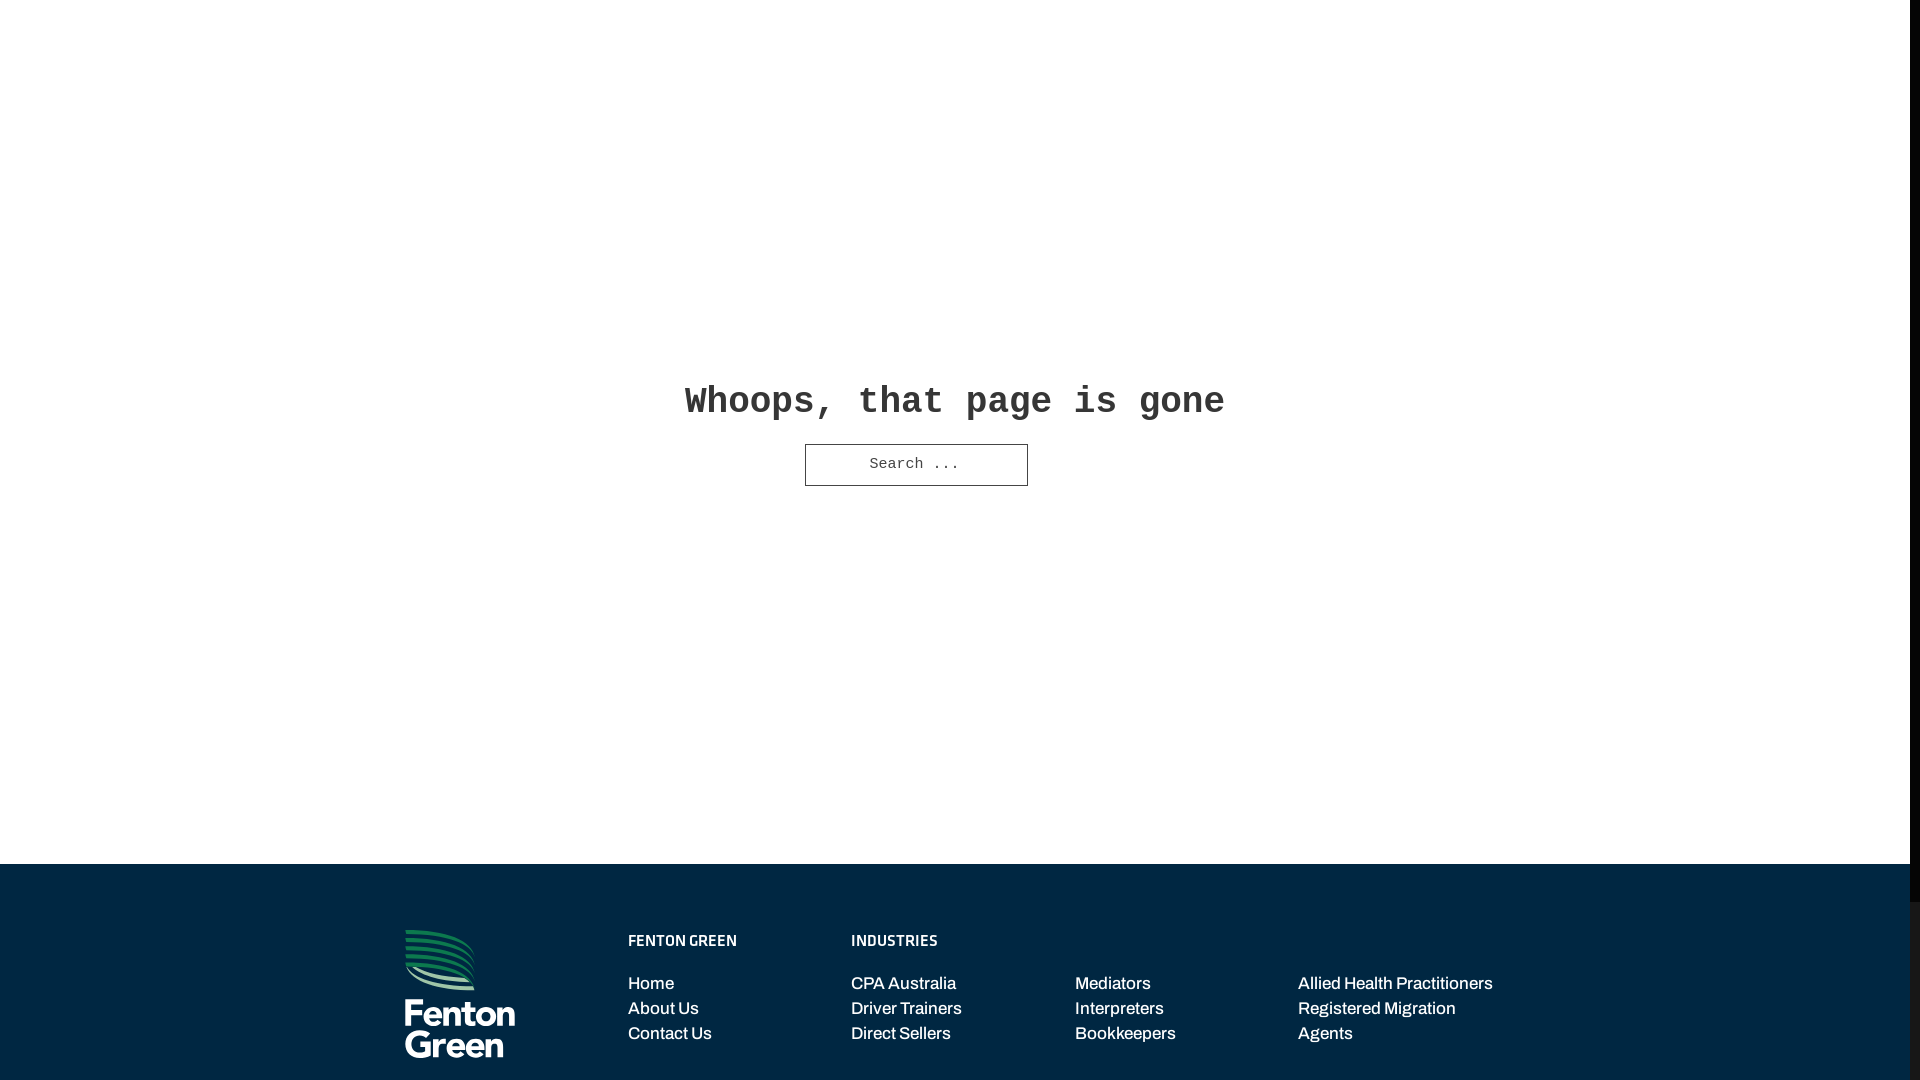 The width and height of the screenshot is (1920, 1080). Describe the element at coordinates (1137, 40) in the screenshot. I see `OUR STORY` at that location.